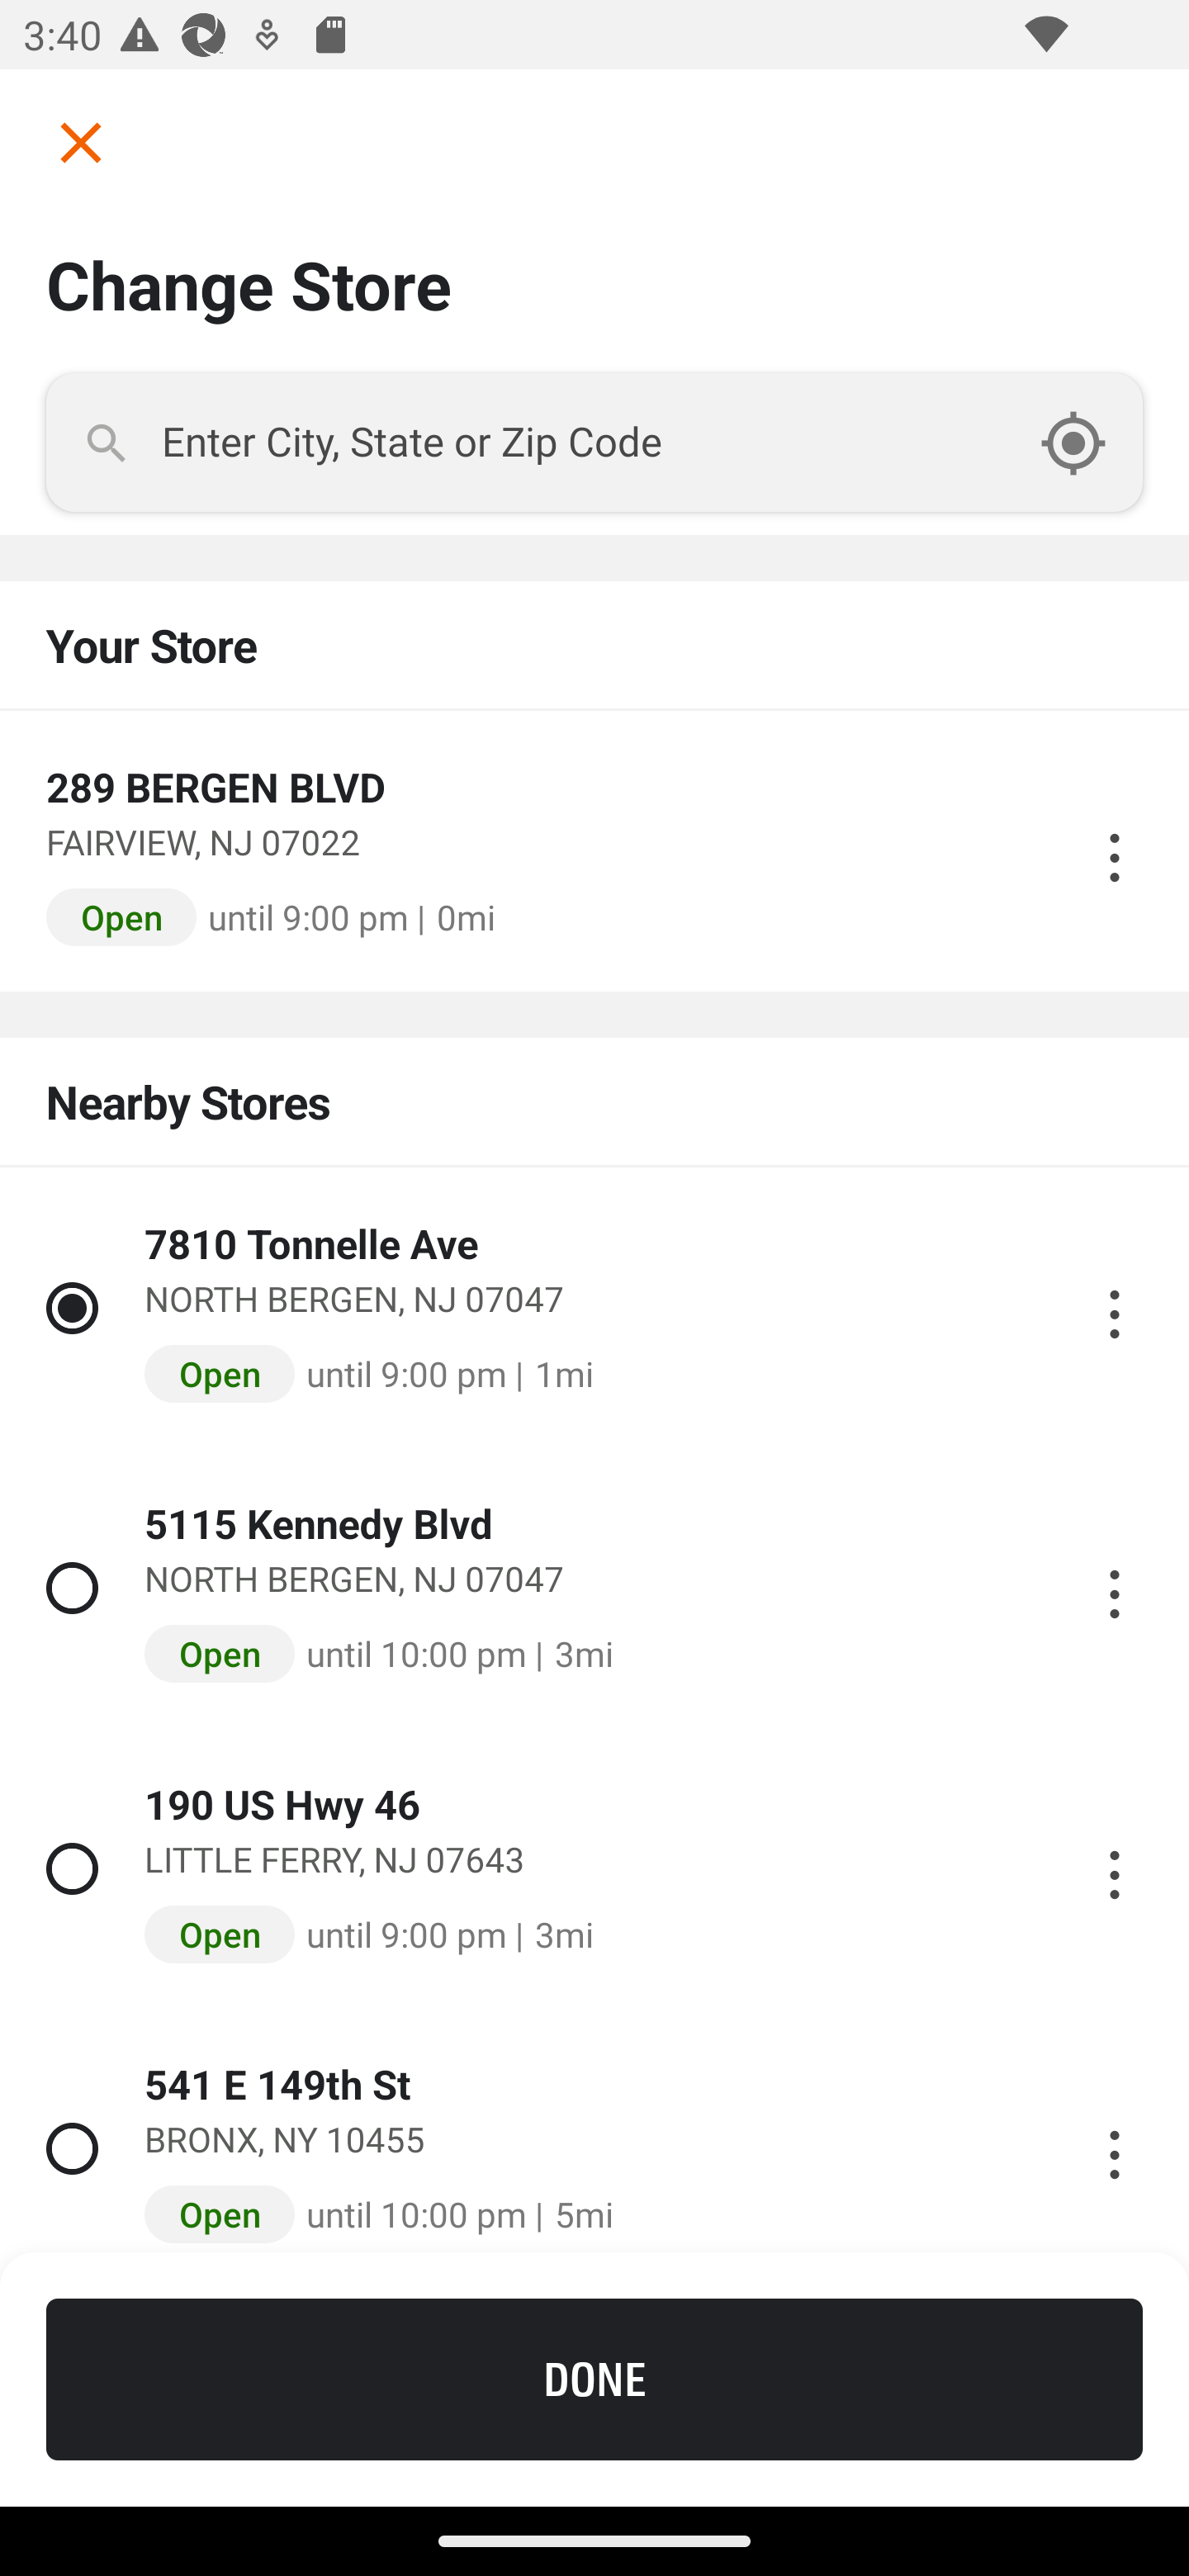 The height and width of the screenshot is (2576, 1189). What do you see at coordinates (1090, 443) in the screenshot?
I see `search-location-button ` at bounding box center [1090, 443].